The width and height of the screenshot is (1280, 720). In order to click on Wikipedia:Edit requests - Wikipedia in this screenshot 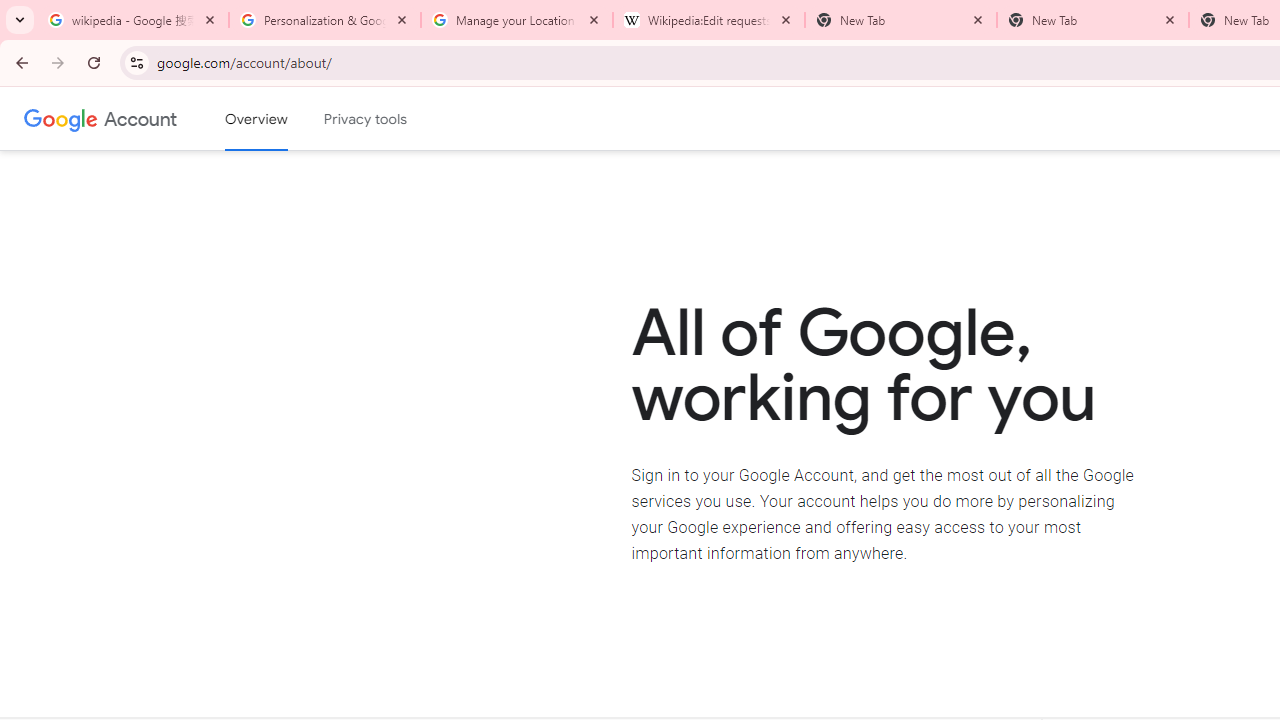, I will do `click(709, 20)`.